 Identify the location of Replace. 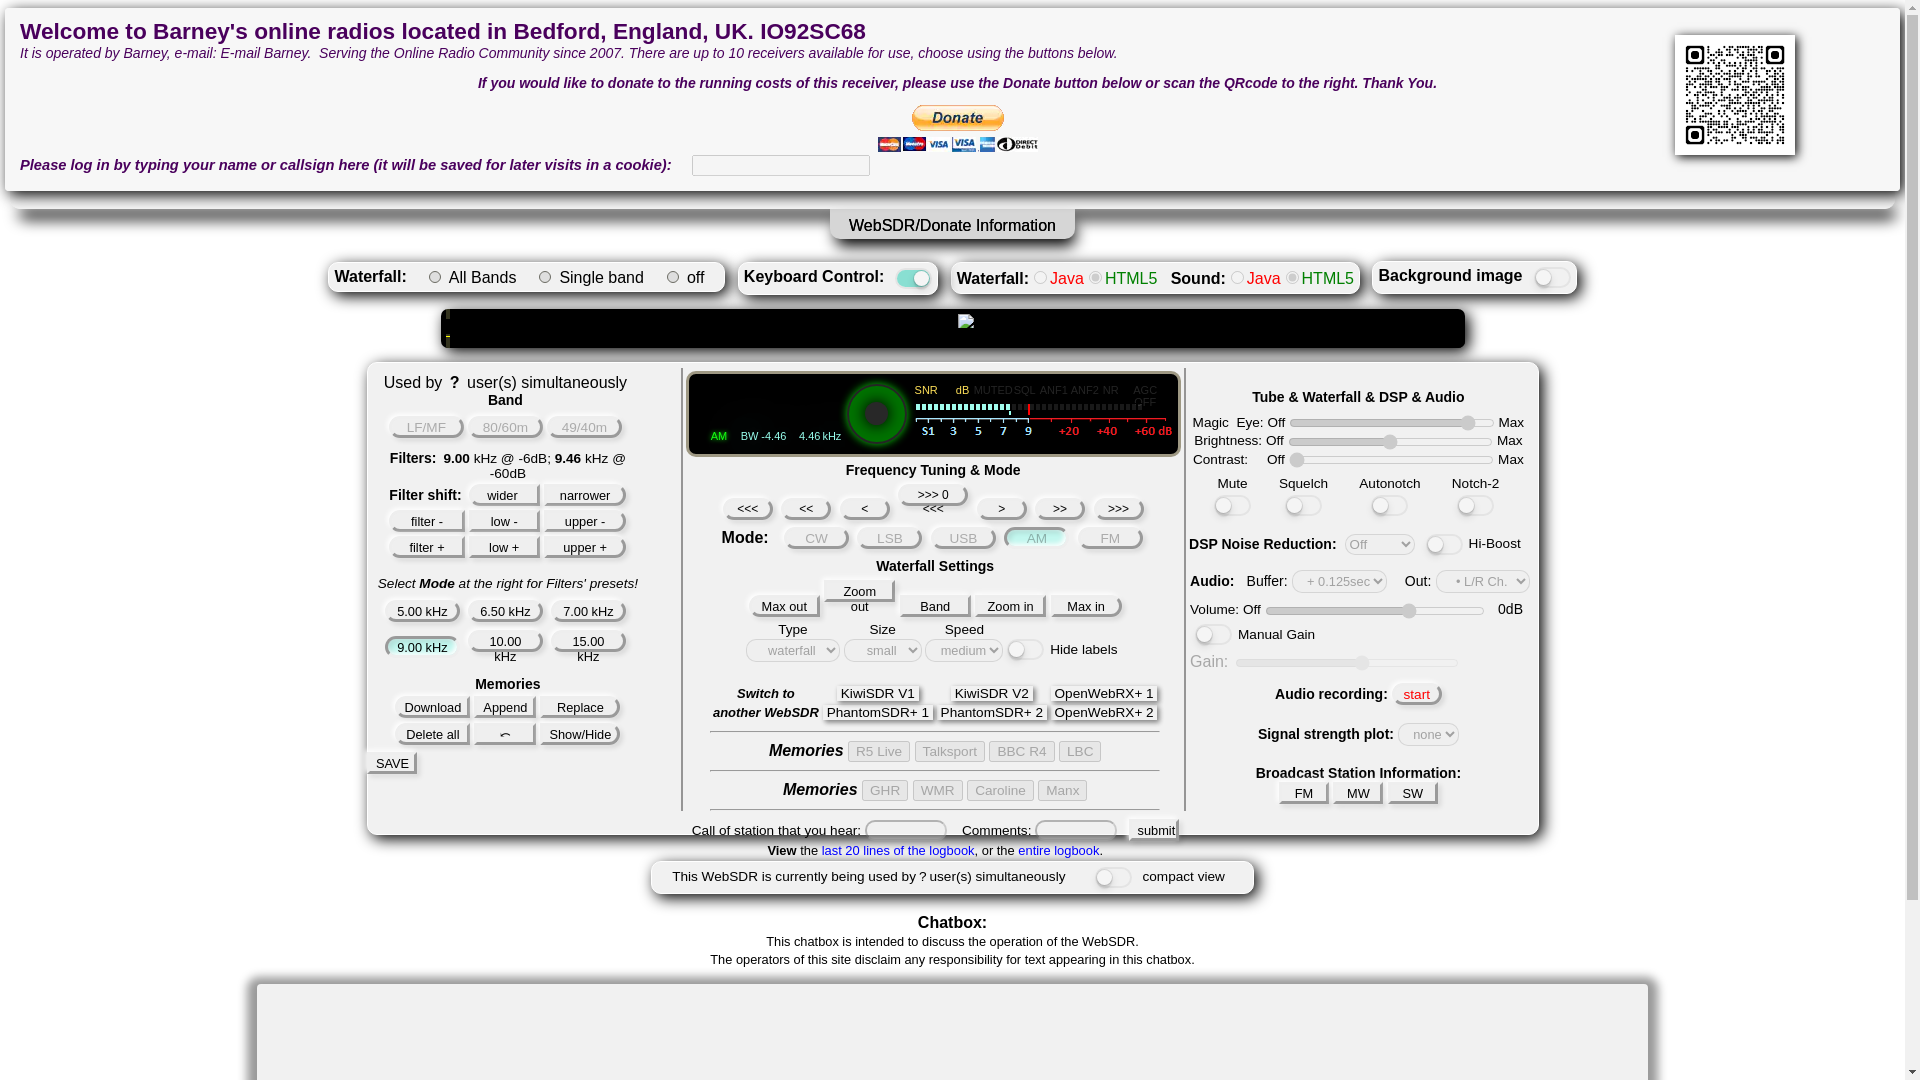
(580, 706).